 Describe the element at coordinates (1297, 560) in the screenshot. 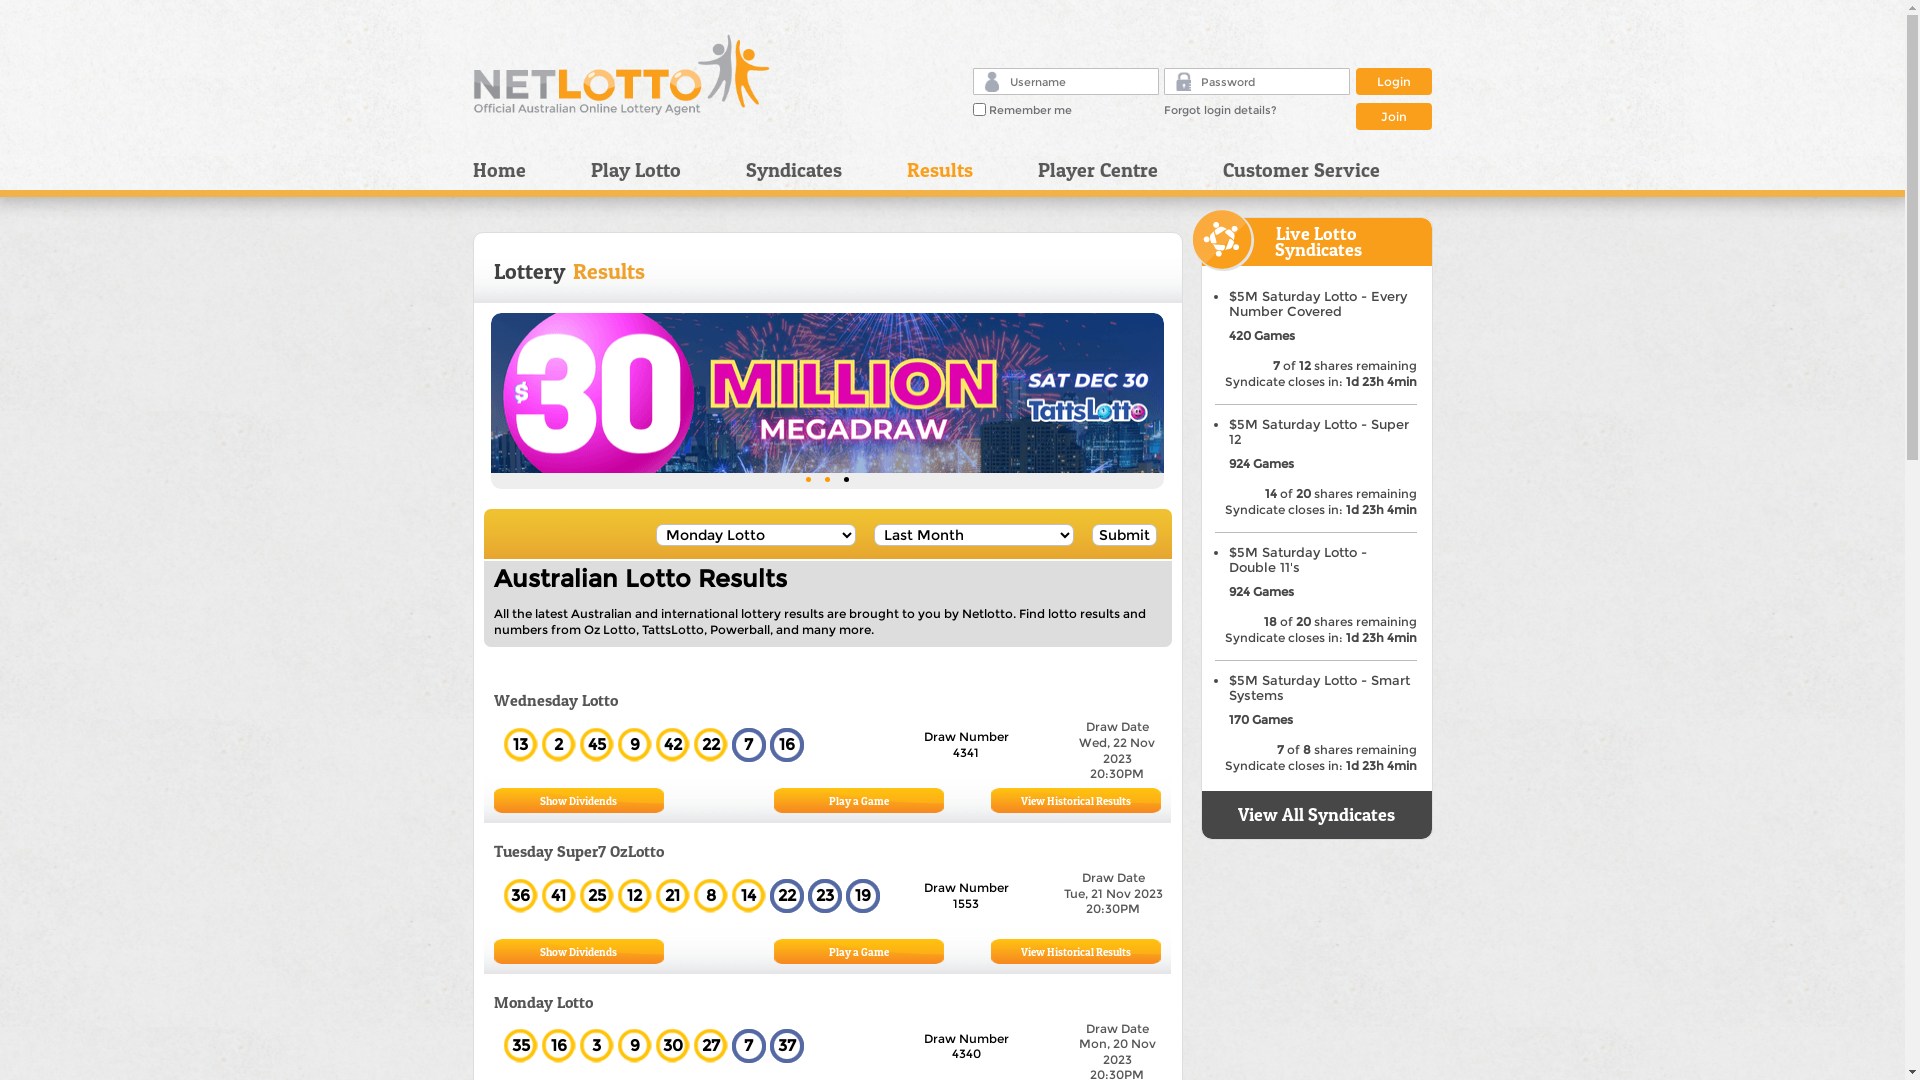

I see `$5M Saturday Lotto - Double 11's` at that location.